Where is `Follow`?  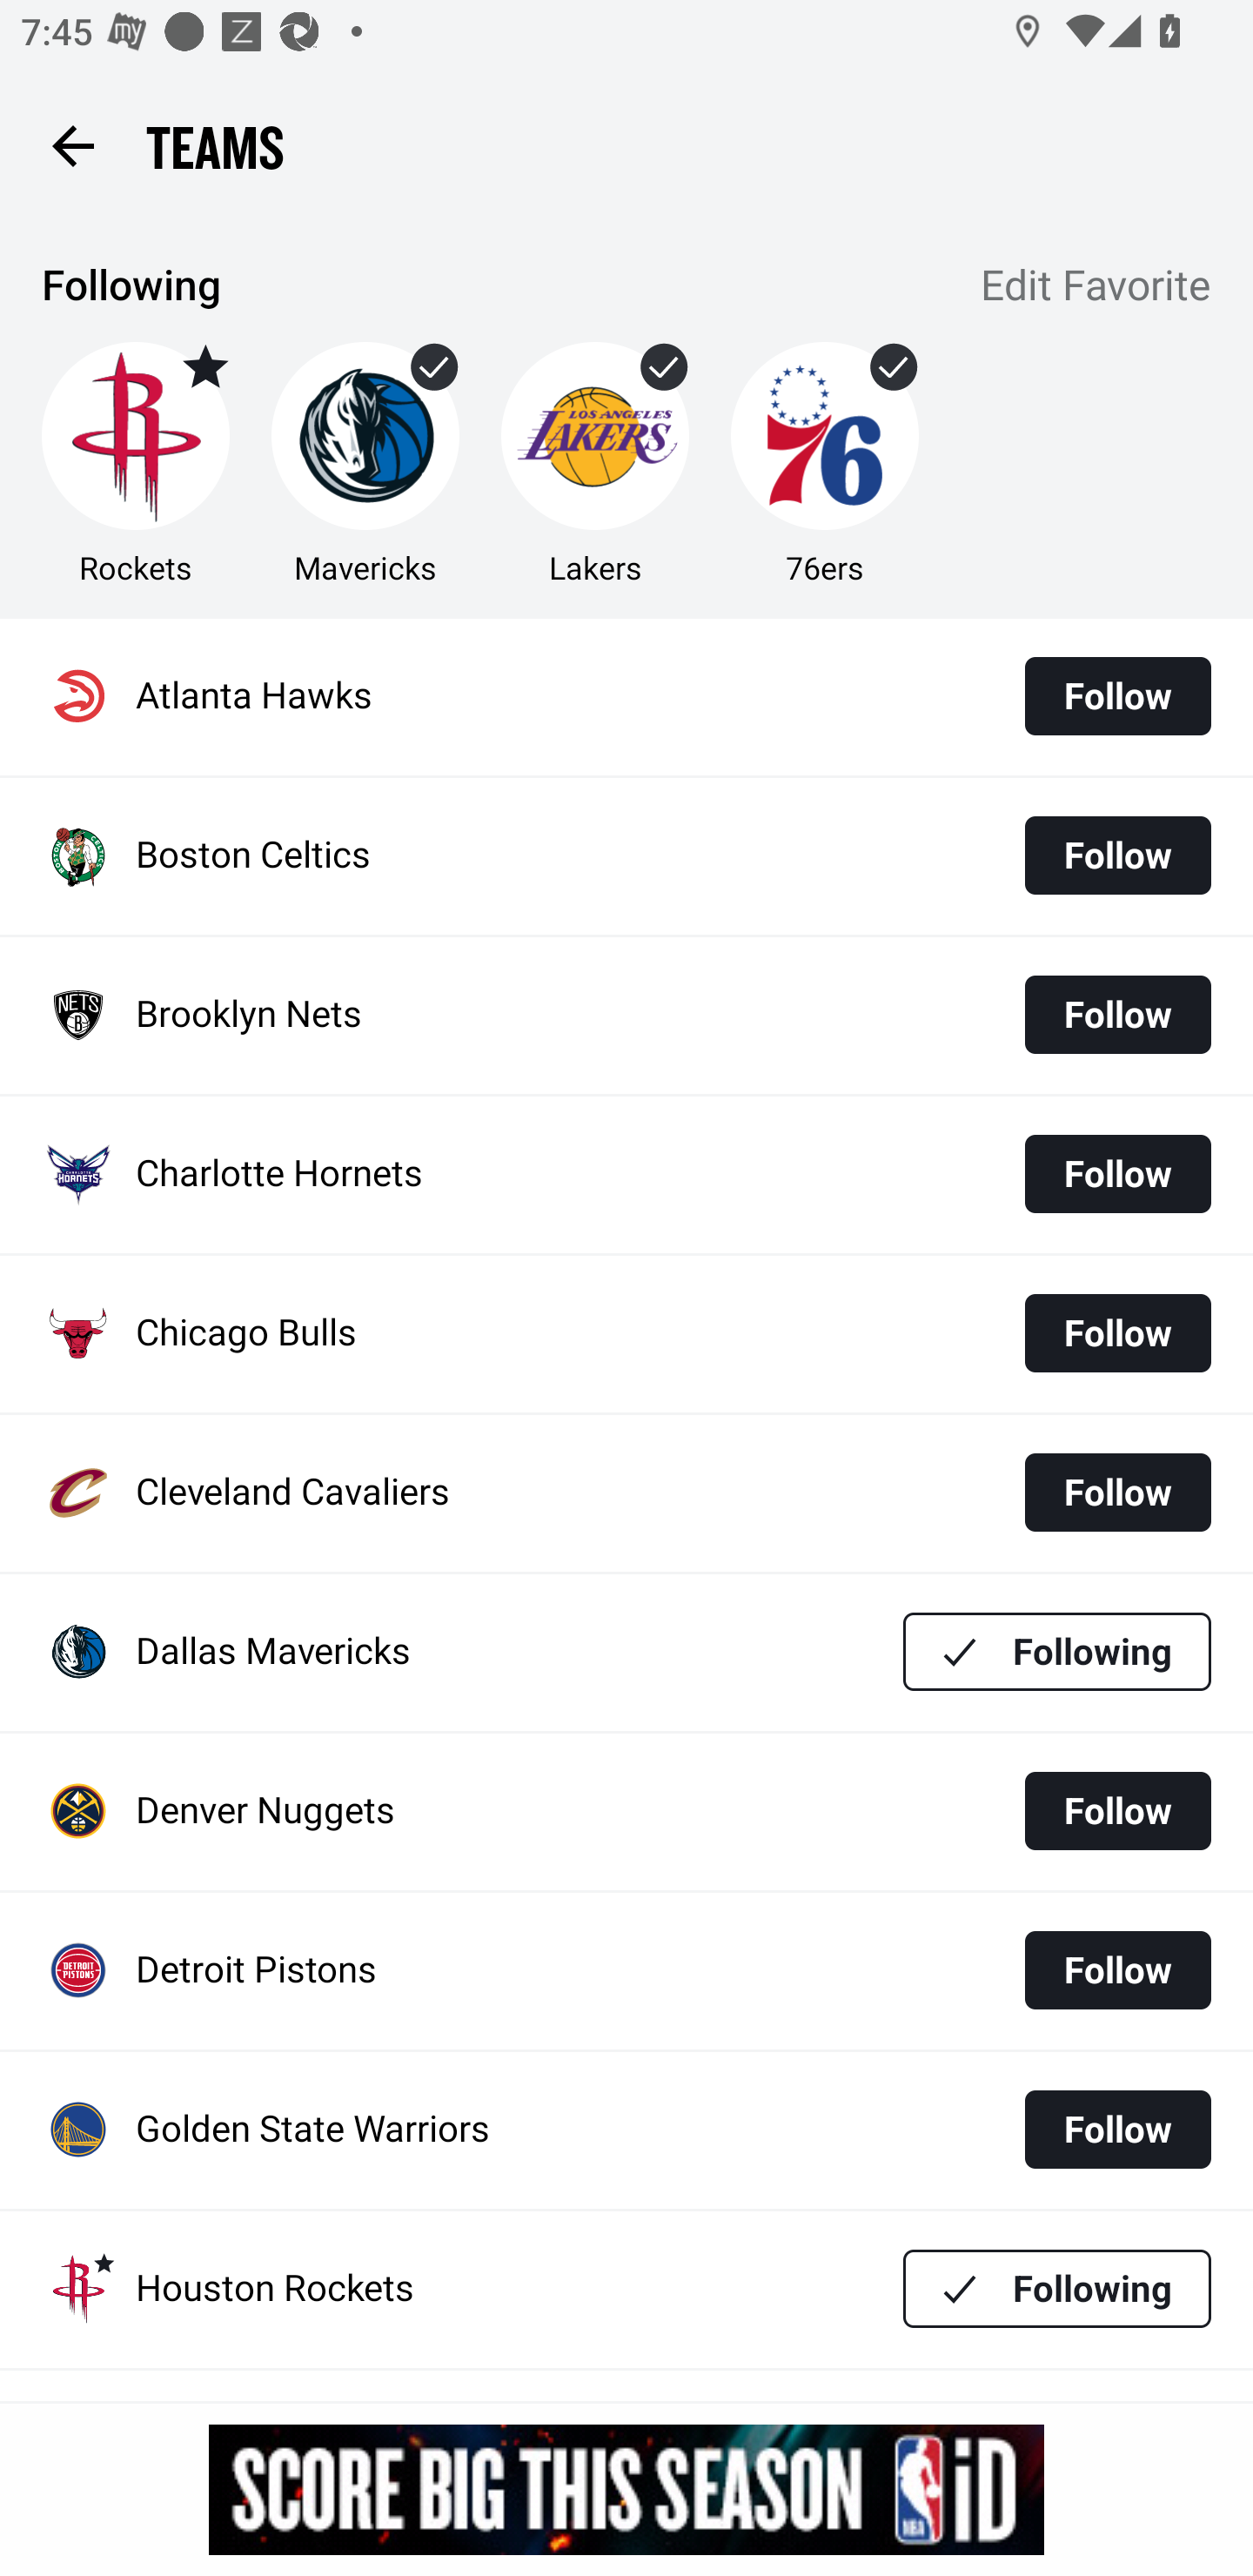 Follow is located at coordinates (1117, 855).